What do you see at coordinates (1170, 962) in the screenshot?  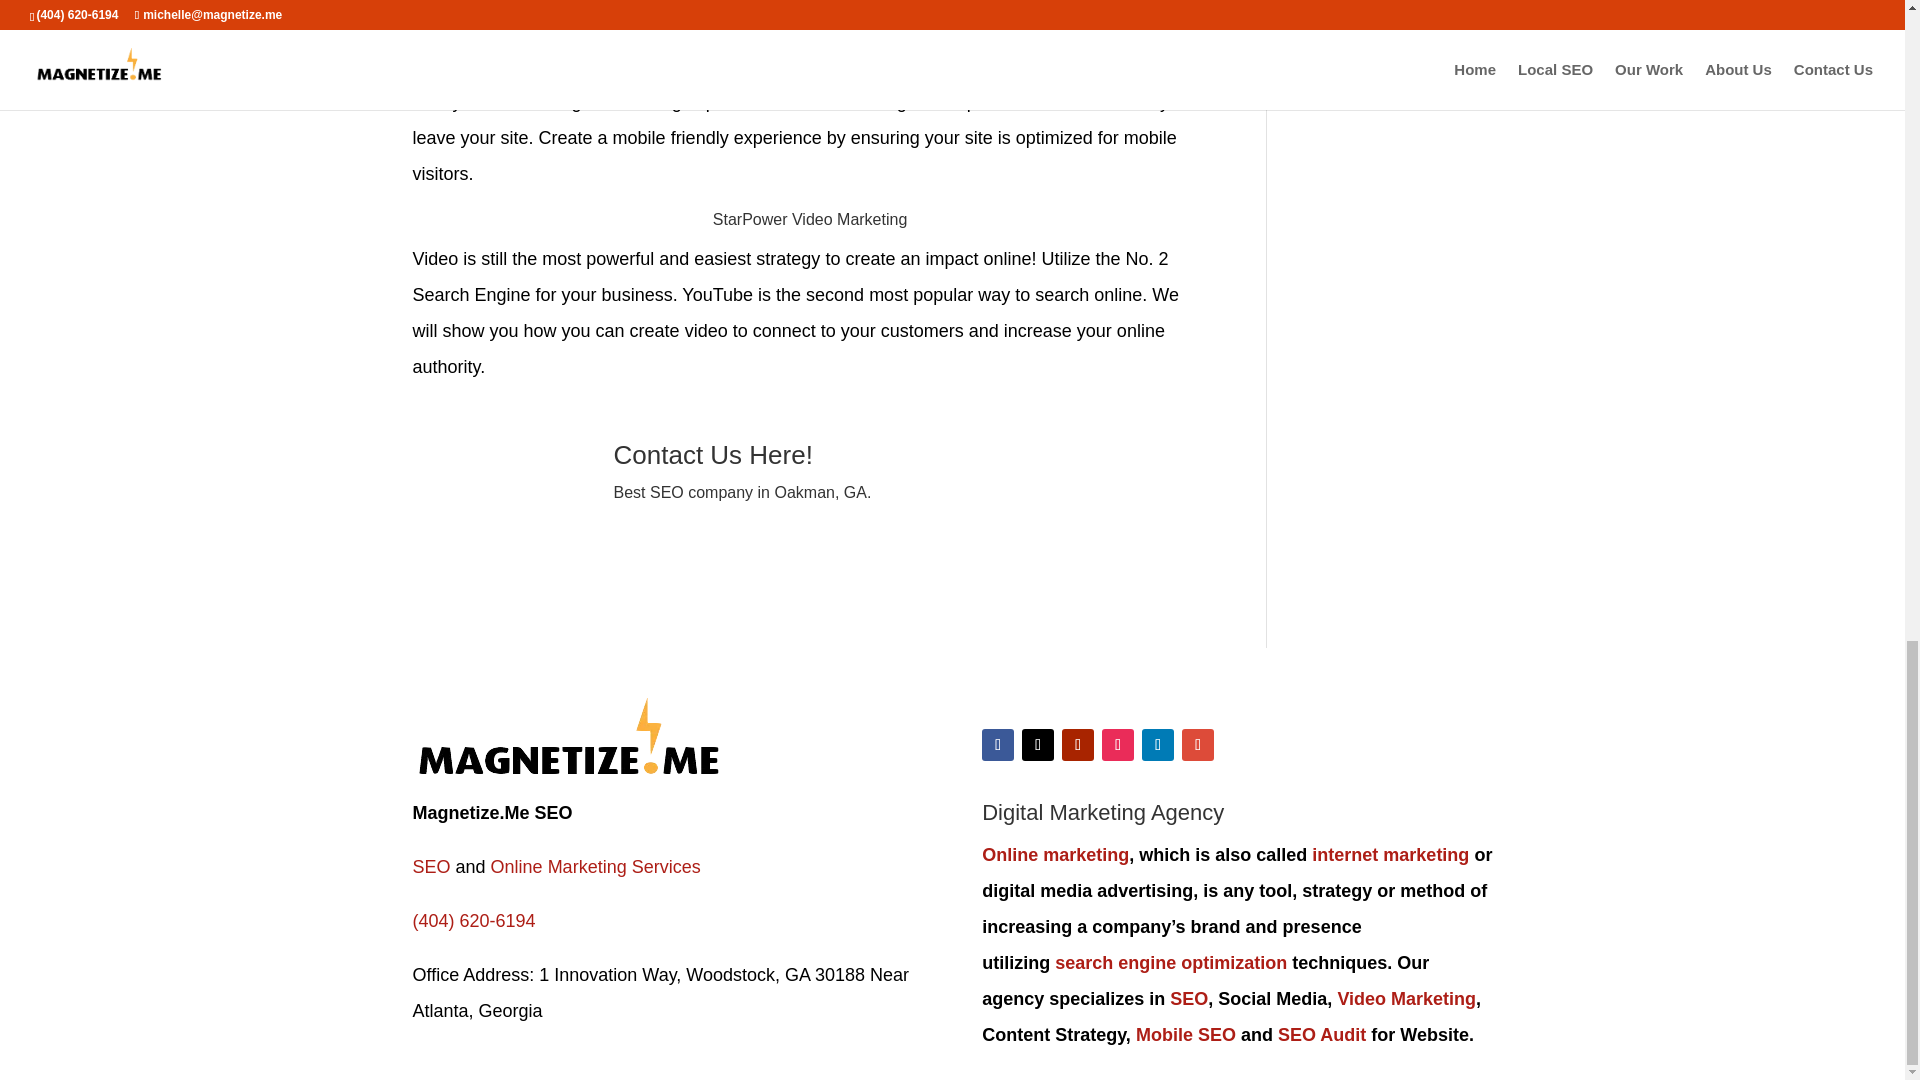 I see `search engine optimization` at bounding box center [1170, 962].